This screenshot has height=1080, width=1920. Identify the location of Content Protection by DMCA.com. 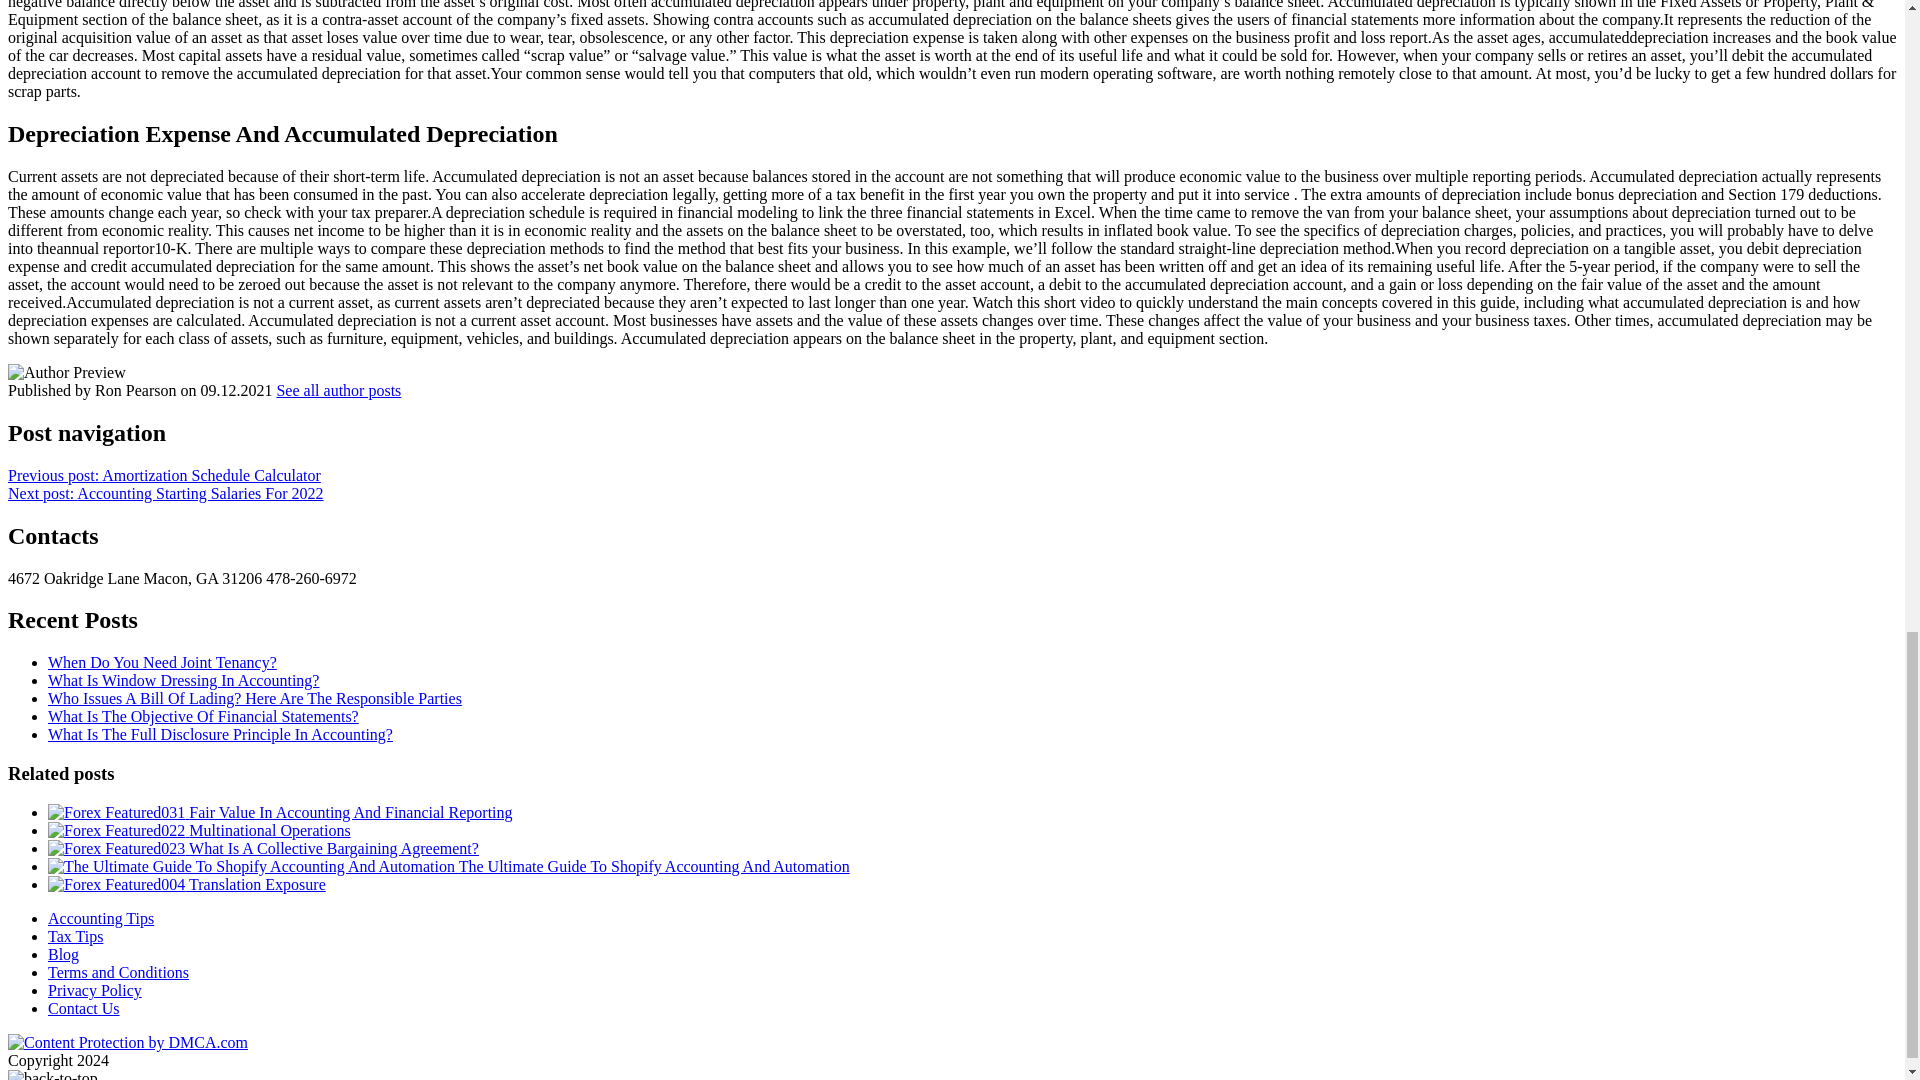
(127, 1042).